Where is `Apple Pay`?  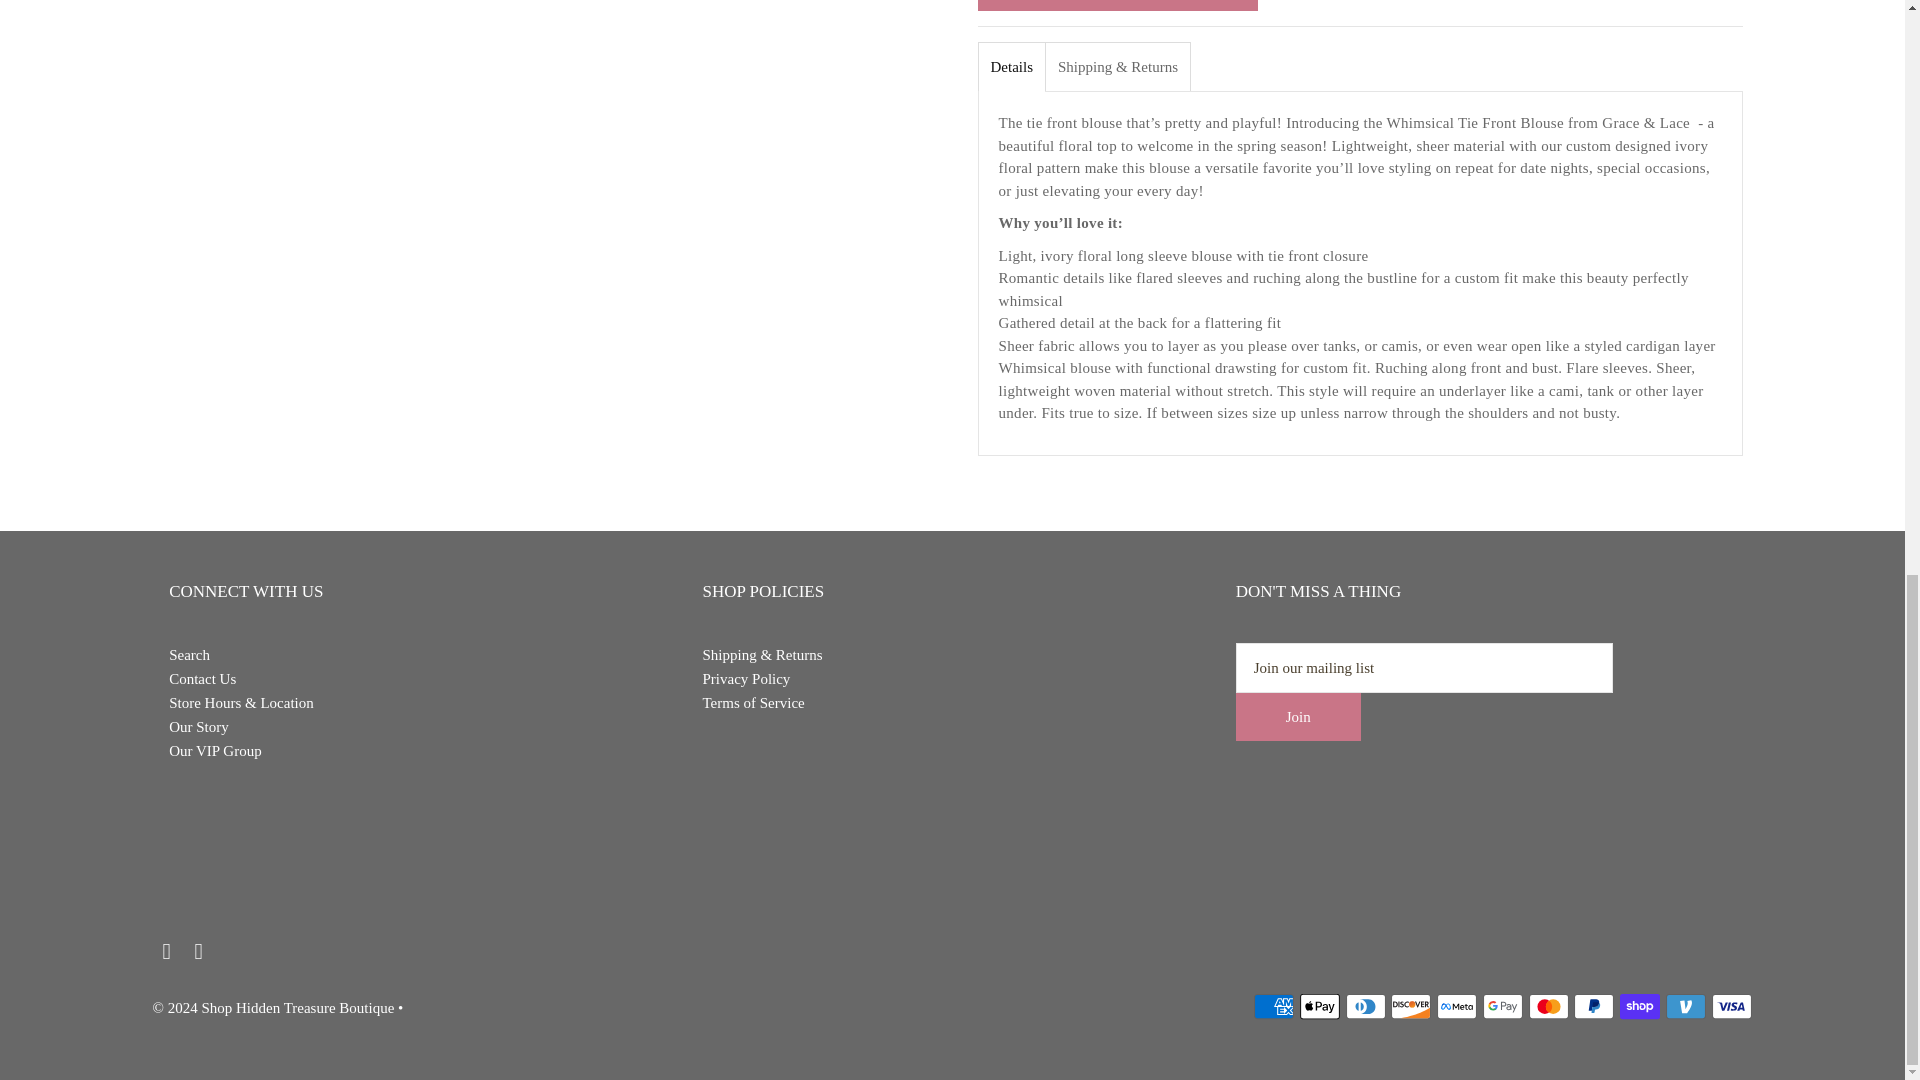 Apple Pay is located at coordinates (1320, 1006).